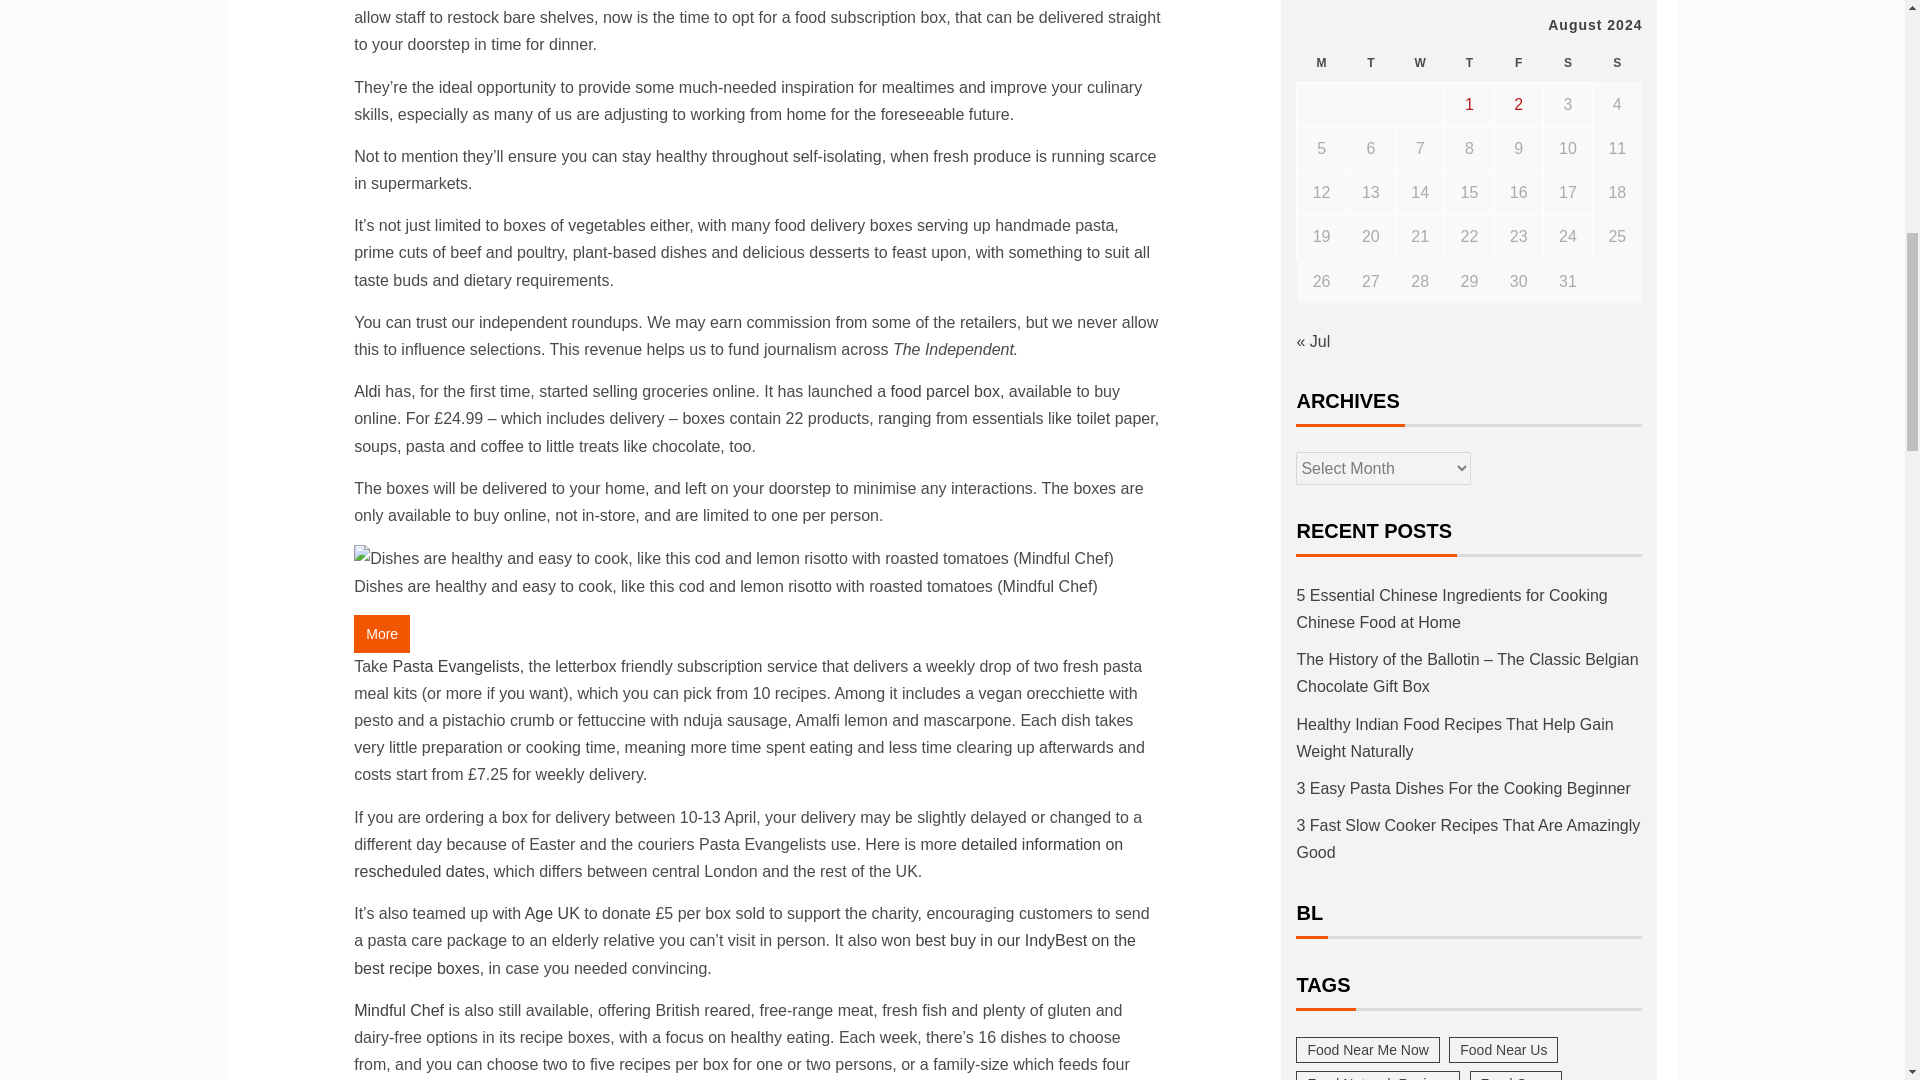 The width and height of the screenshot is (1920, 1080). I want to click on Aldi, so click(366, 391).